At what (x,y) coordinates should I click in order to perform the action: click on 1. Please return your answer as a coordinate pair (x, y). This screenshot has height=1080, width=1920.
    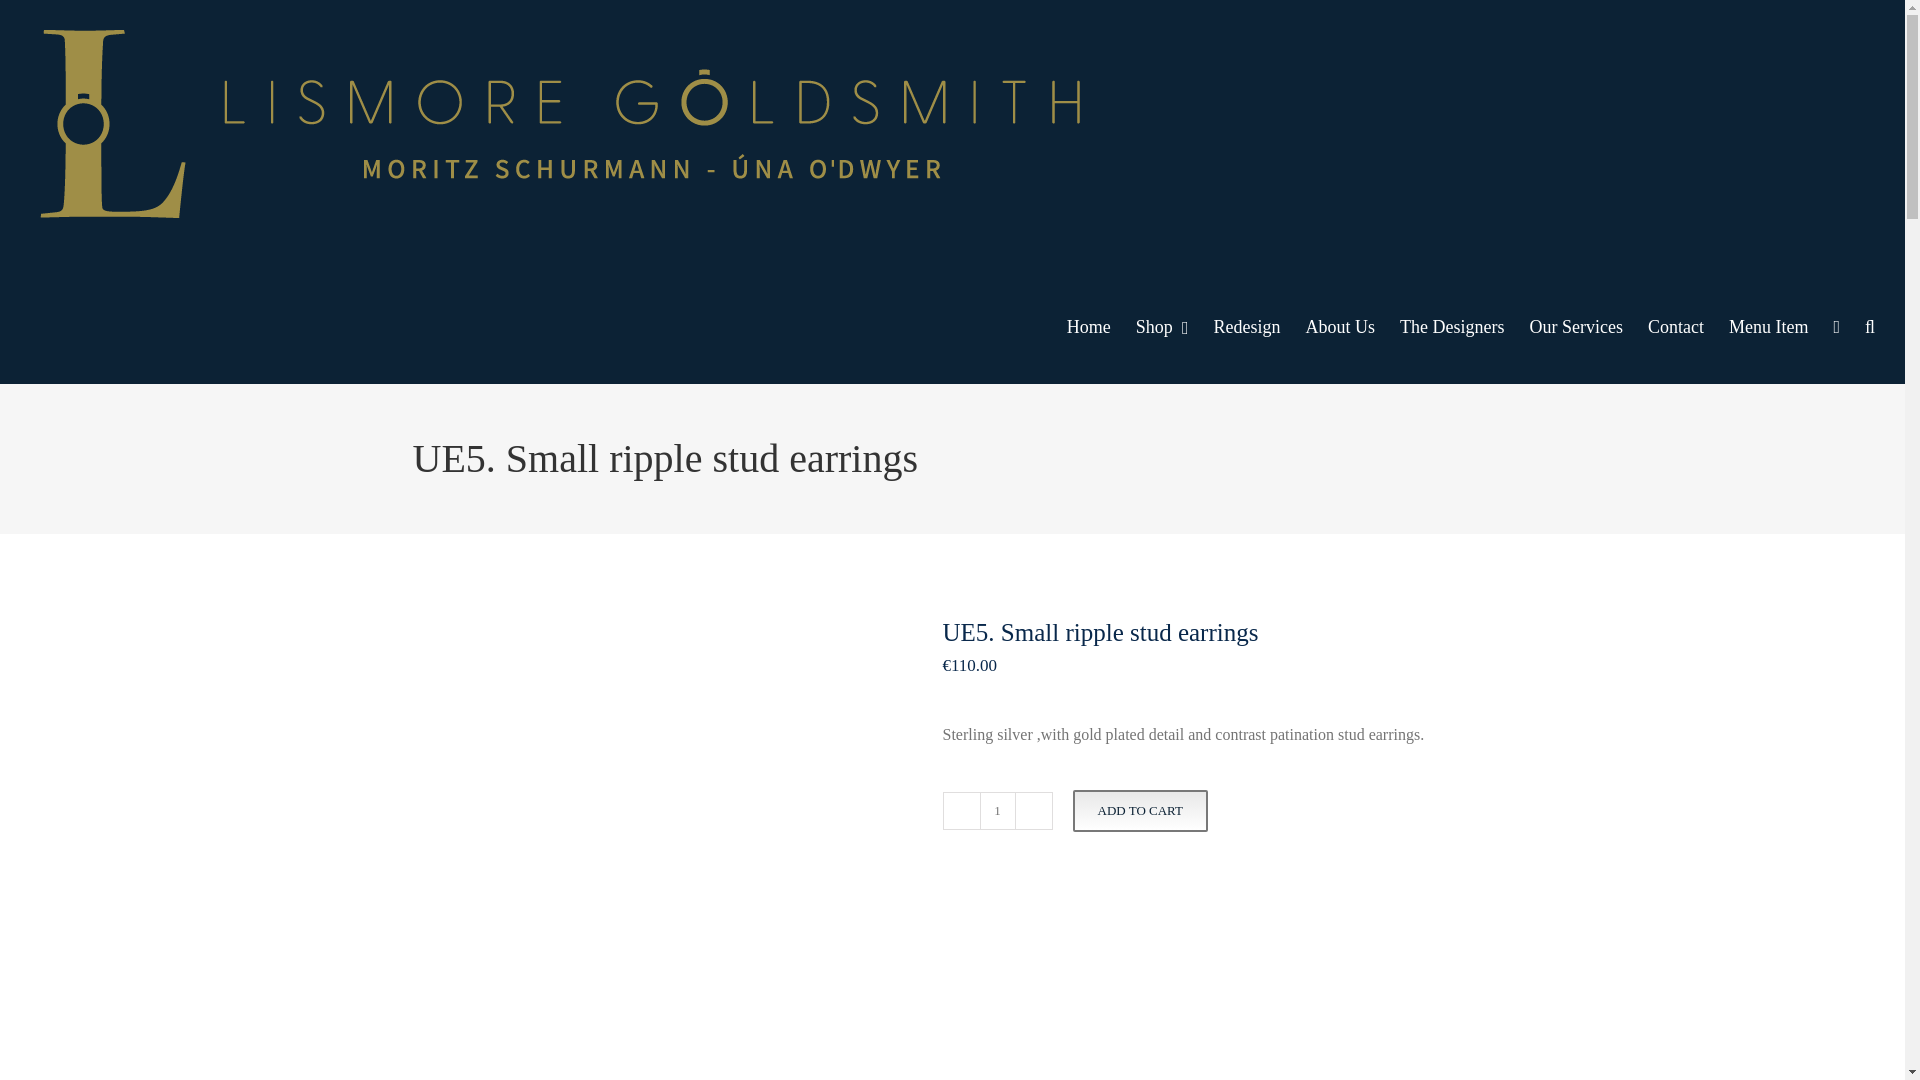
    Looking at the image, I should click on (997, 810).